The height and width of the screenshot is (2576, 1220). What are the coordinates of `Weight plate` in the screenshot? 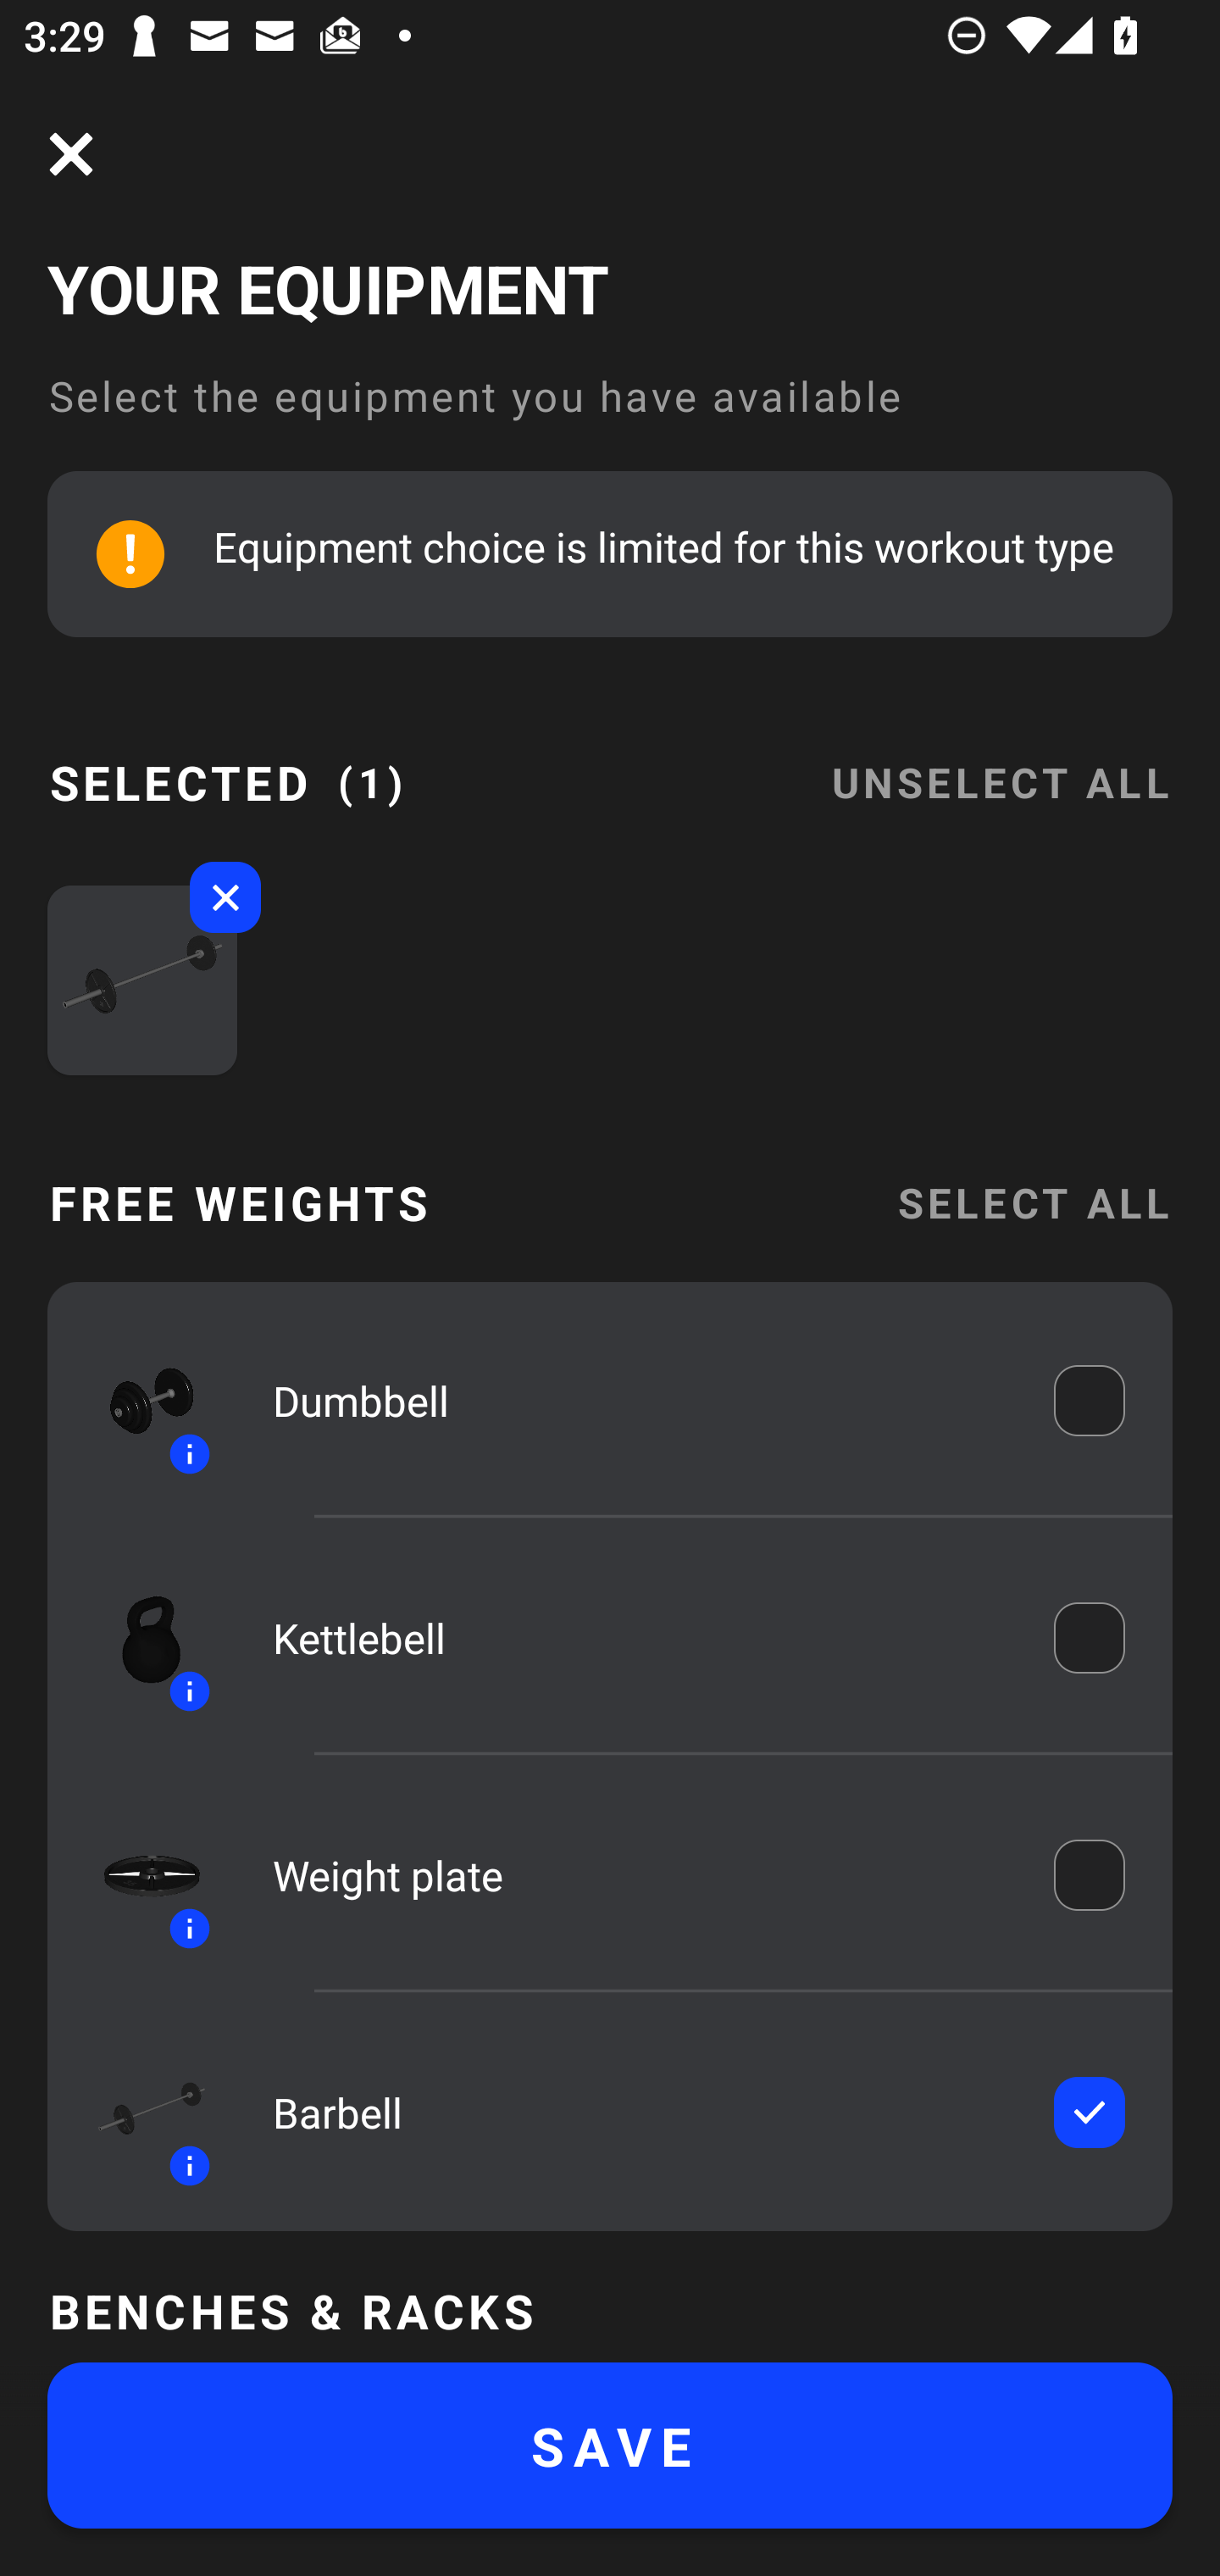 It's located at (640, 1875).